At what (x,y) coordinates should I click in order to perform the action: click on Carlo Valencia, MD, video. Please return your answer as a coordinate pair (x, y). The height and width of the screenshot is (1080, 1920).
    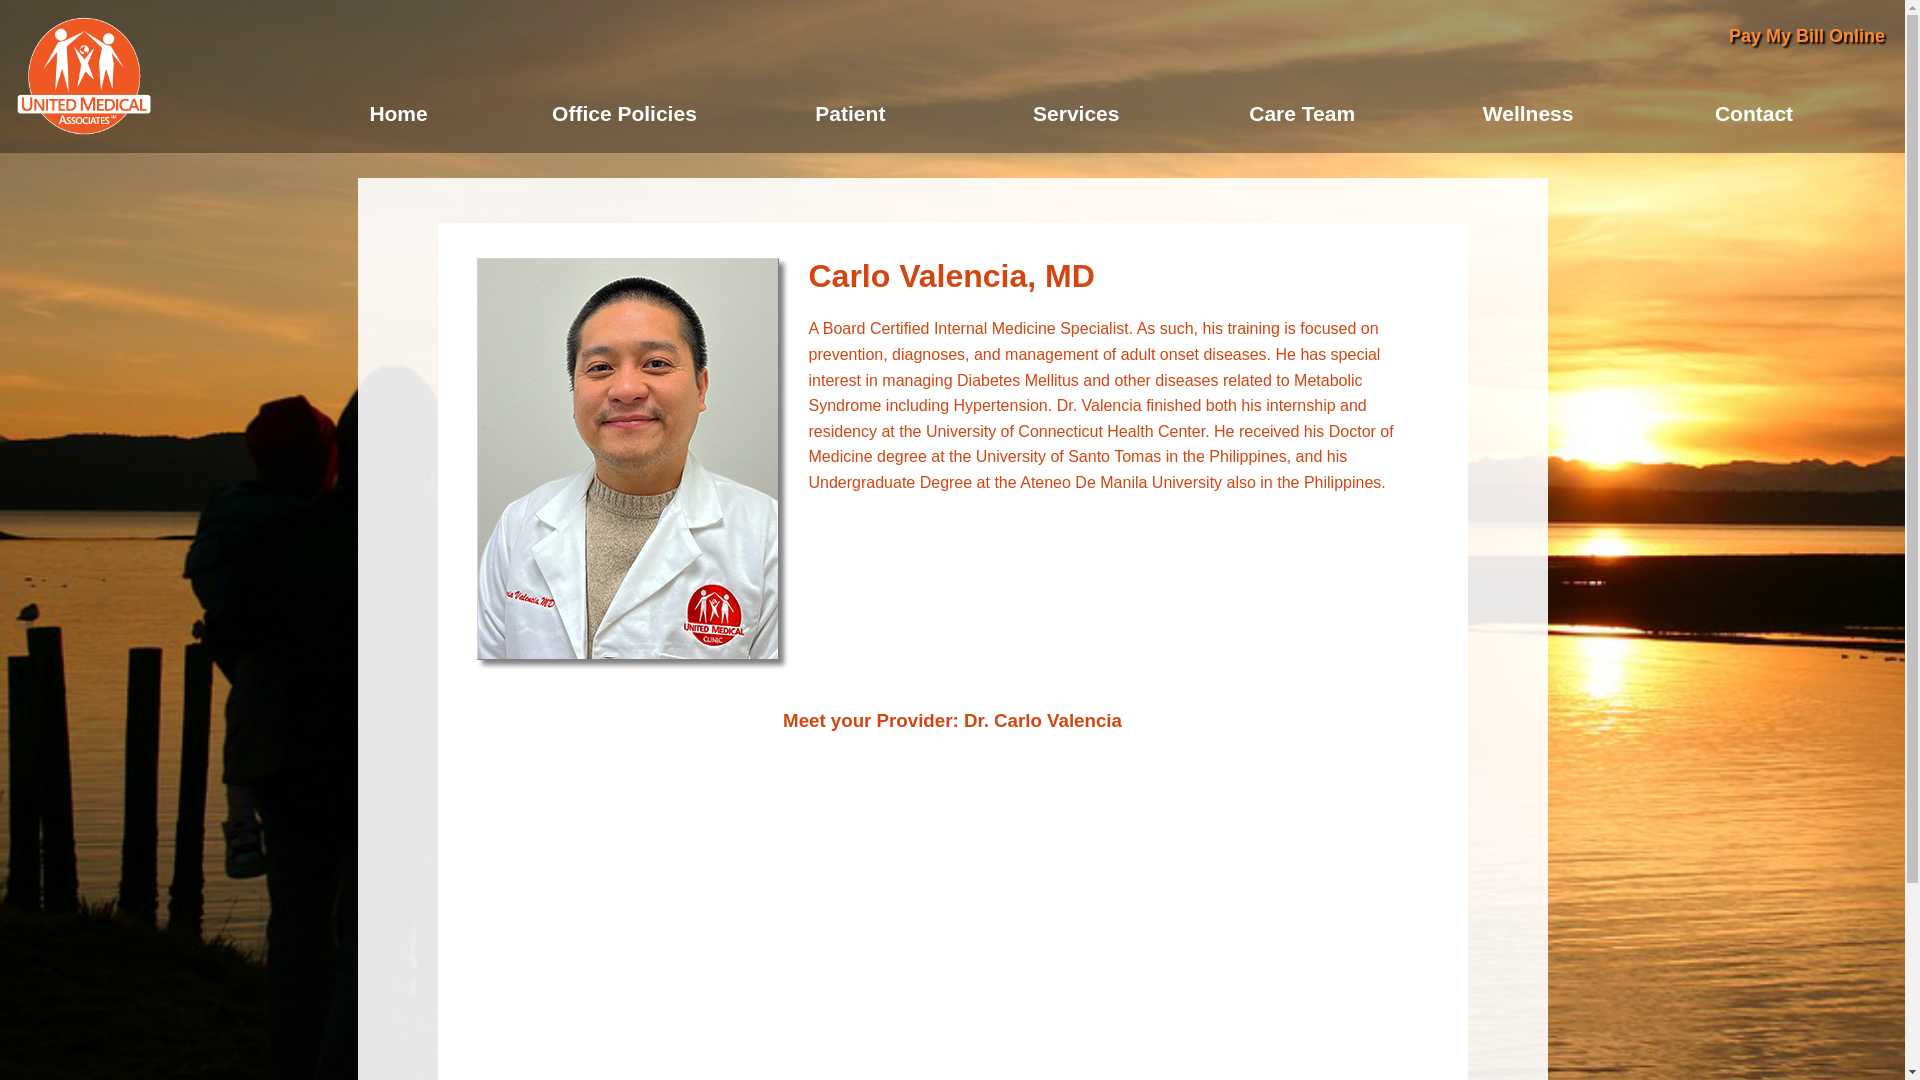
    Looking at the image, I should click on (952, 908).